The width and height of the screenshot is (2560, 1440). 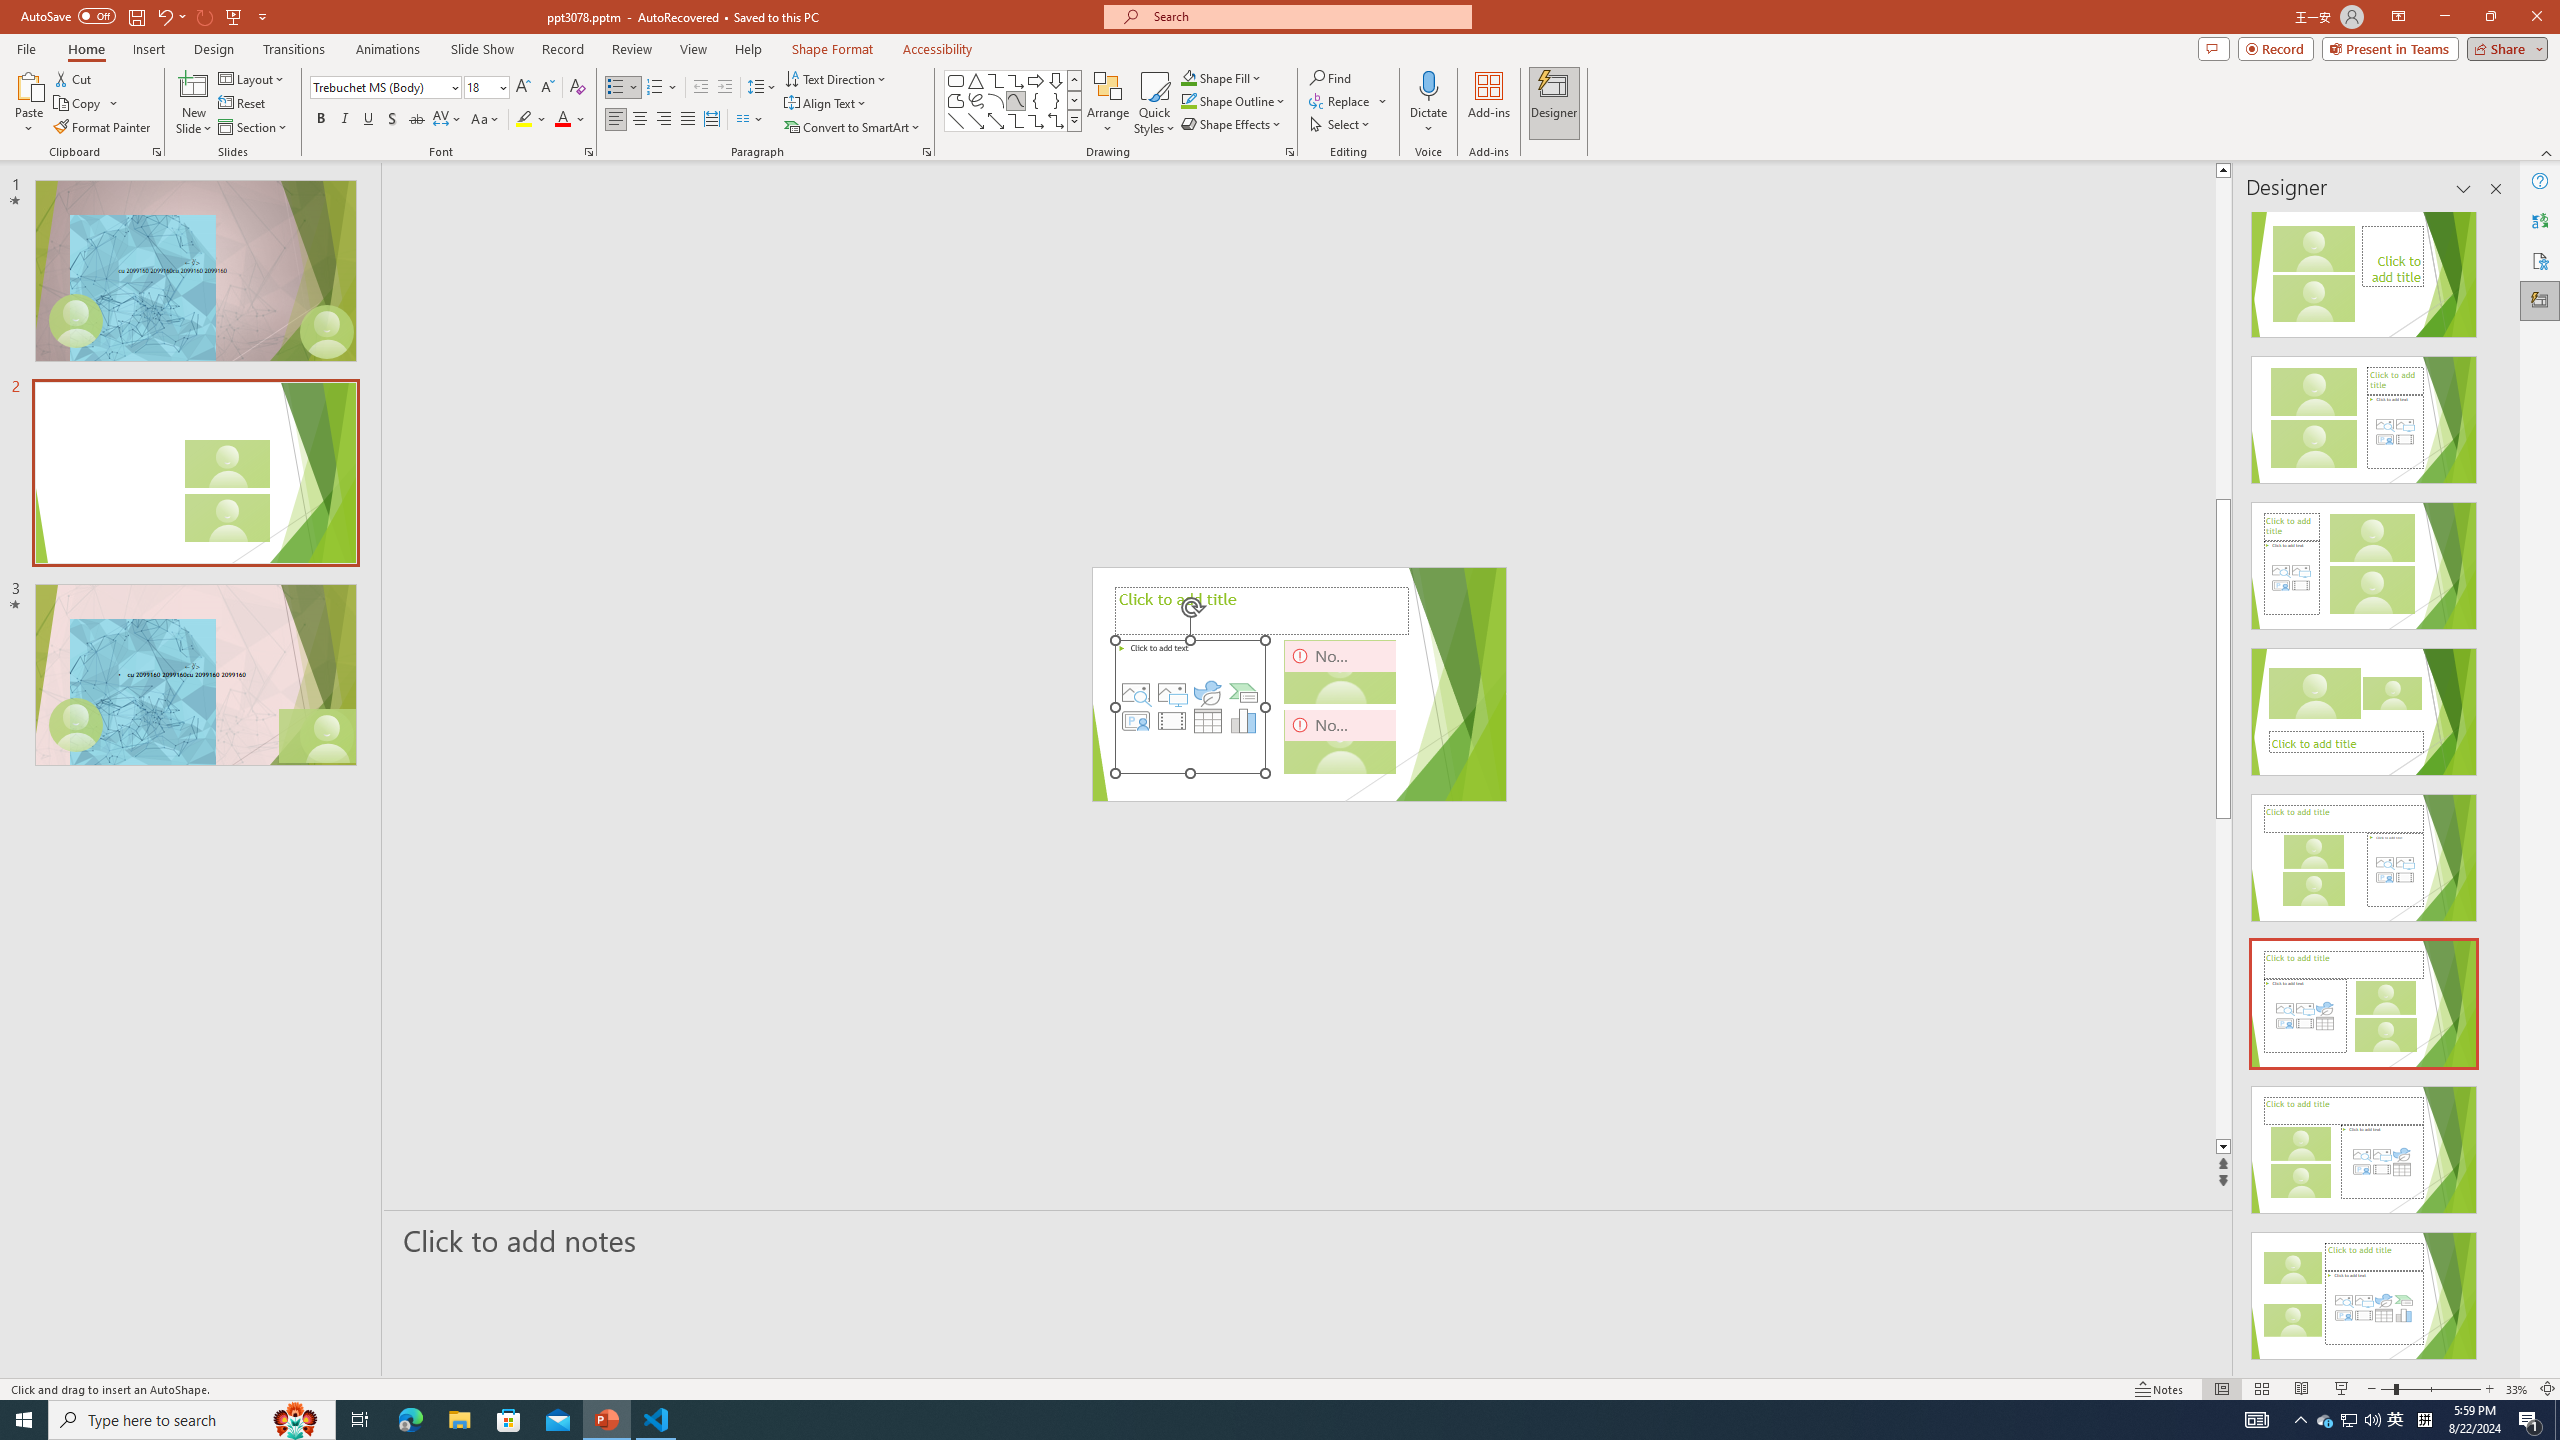 What do you see at coordinates (1208, 720) in the screenshot?
I see `Insert Table` at bounding box center [1208, 720].